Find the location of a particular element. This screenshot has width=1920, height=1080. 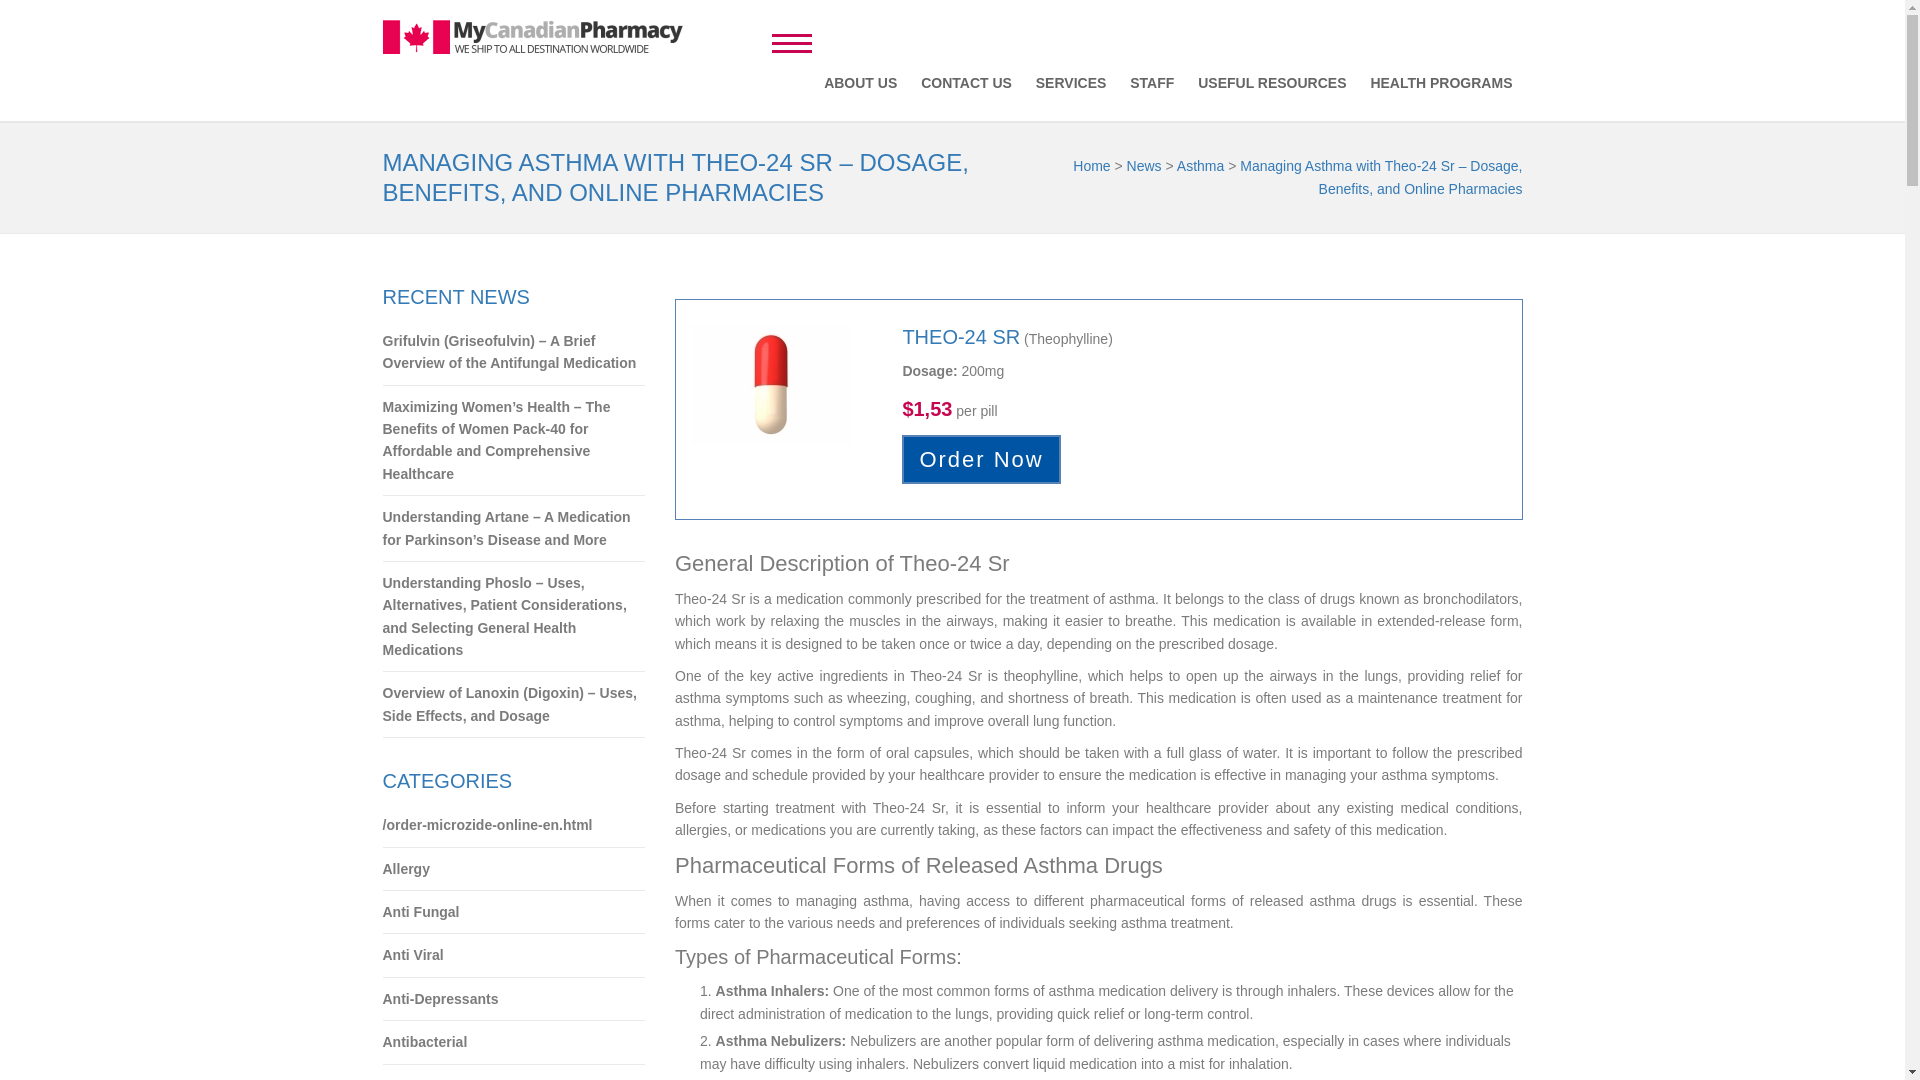

ABOUT US is located at coordinates (860, 82).